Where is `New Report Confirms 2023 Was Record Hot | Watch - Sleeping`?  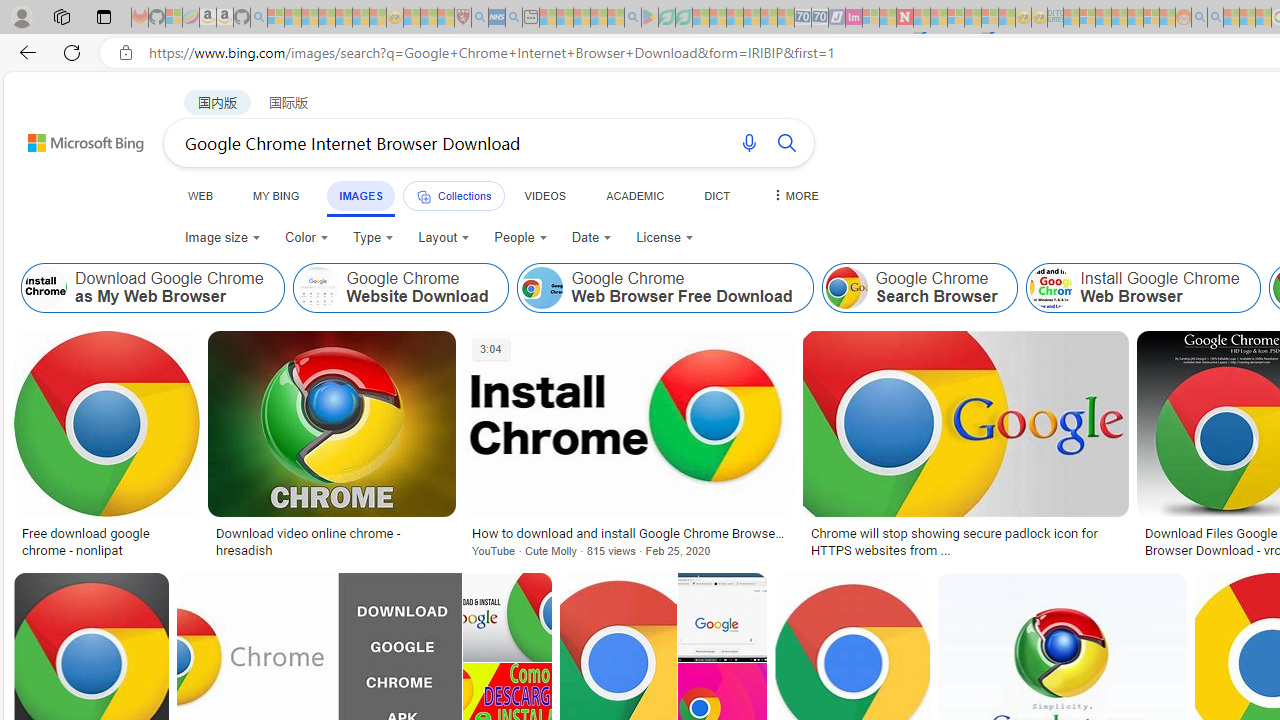
New Report Confirms 2023 Was Record Hot | Watch - Sleeping is located at coordinates (343, 18).